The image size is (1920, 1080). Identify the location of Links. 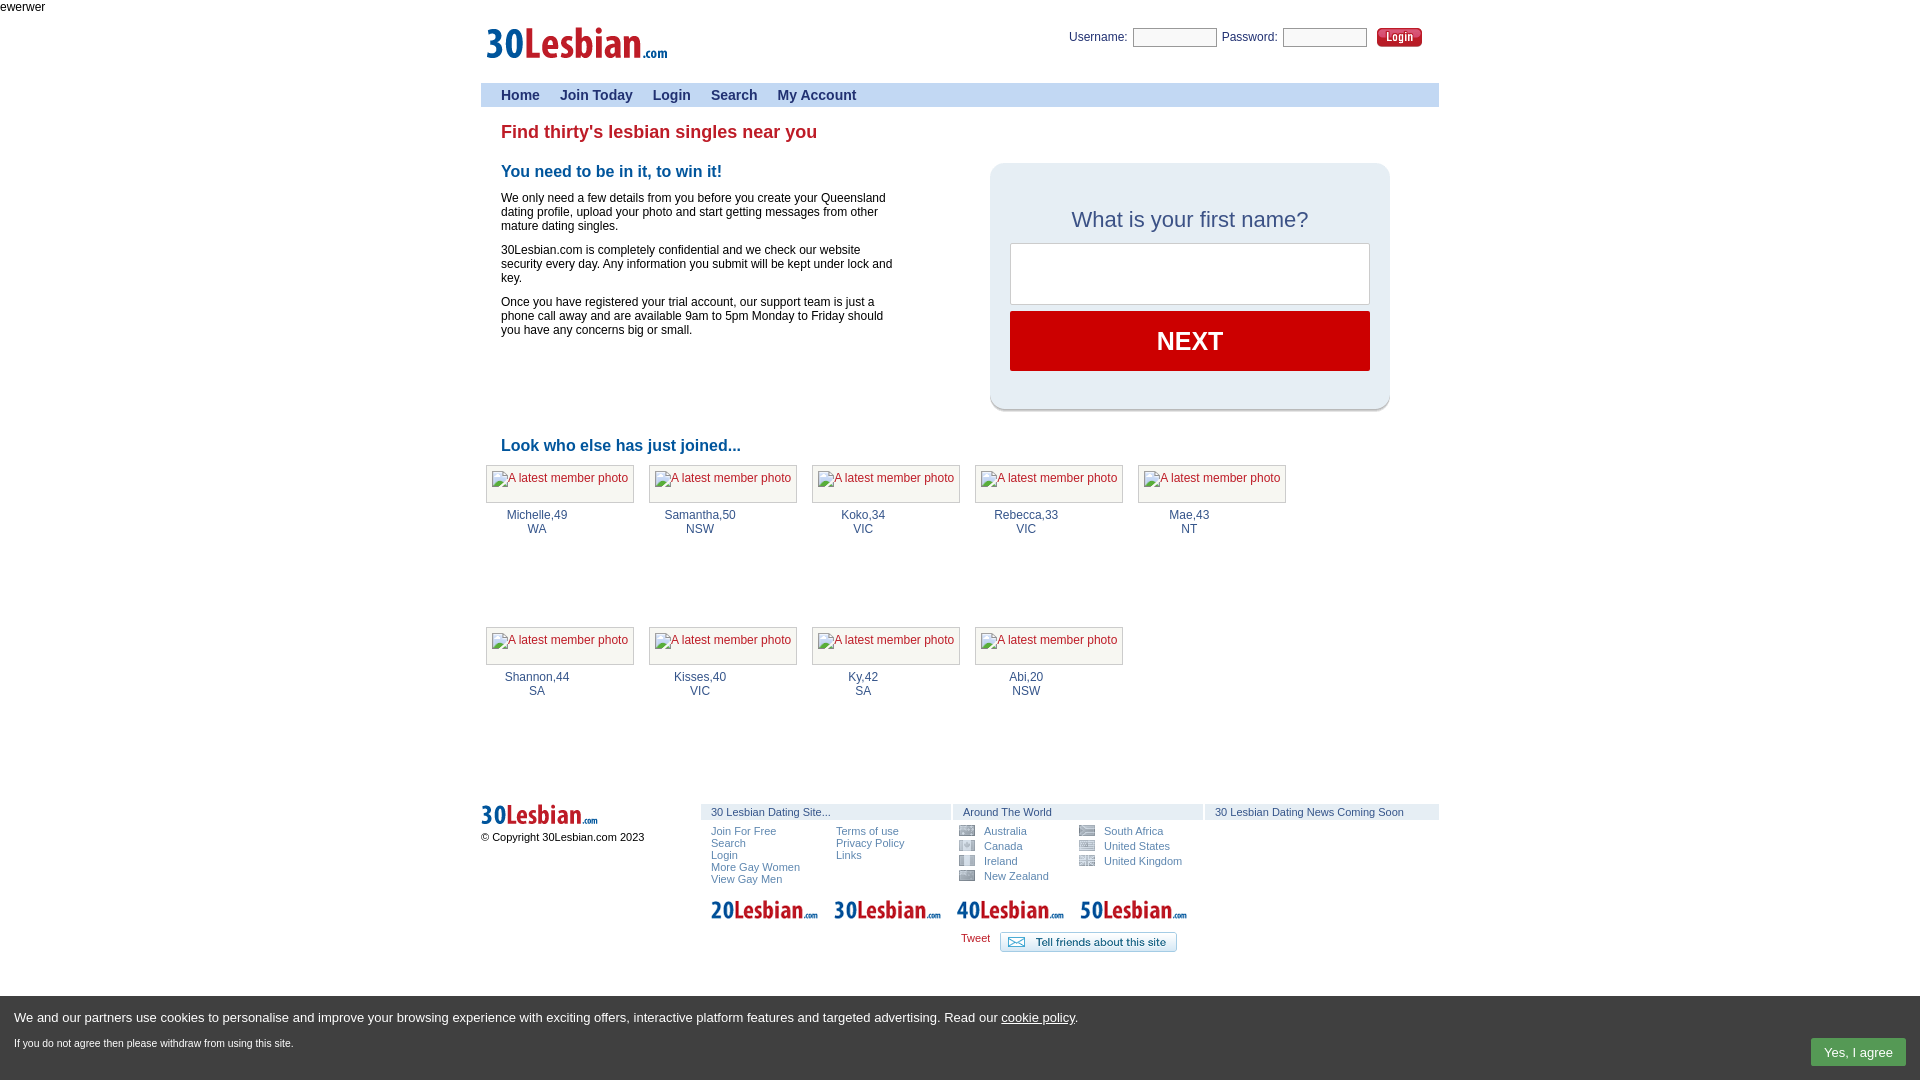
(849, 855).